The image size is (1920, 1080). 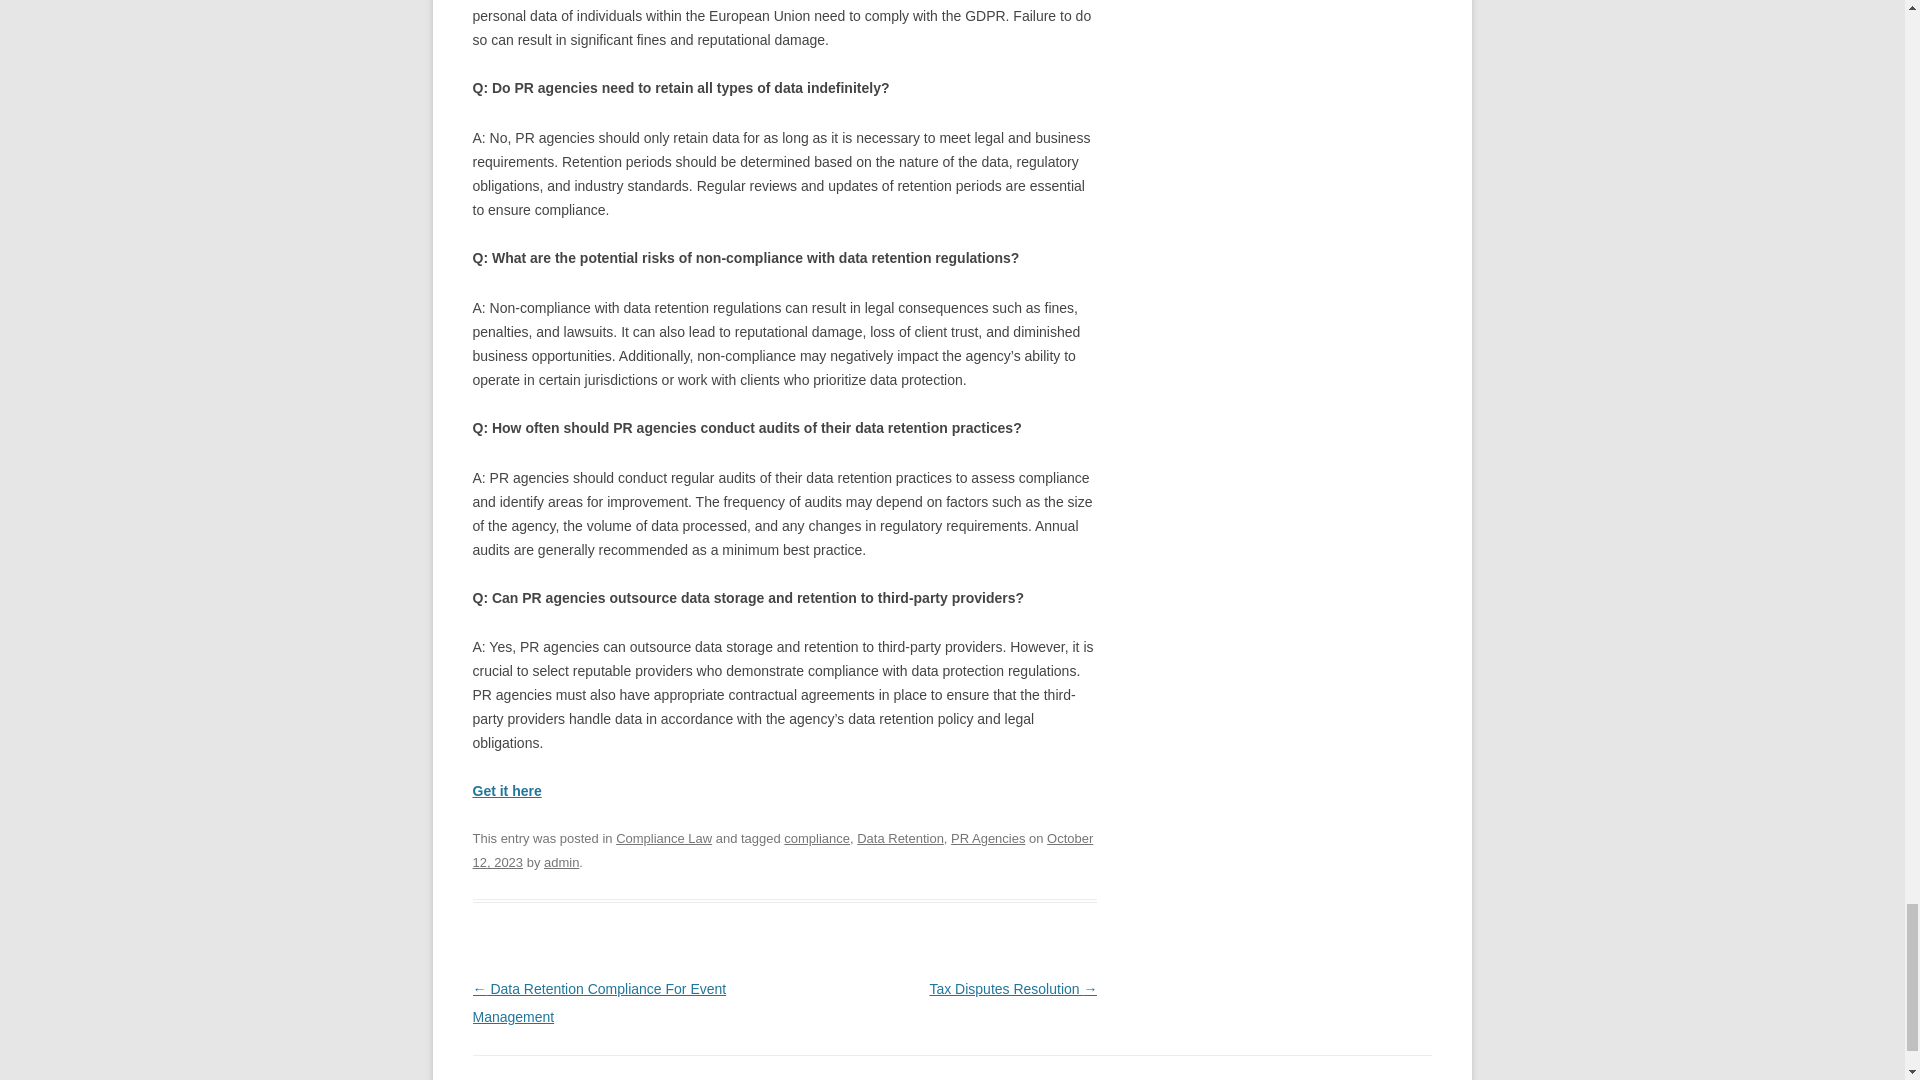 I want to click on 8:47 am, so click(x=782, y=850).